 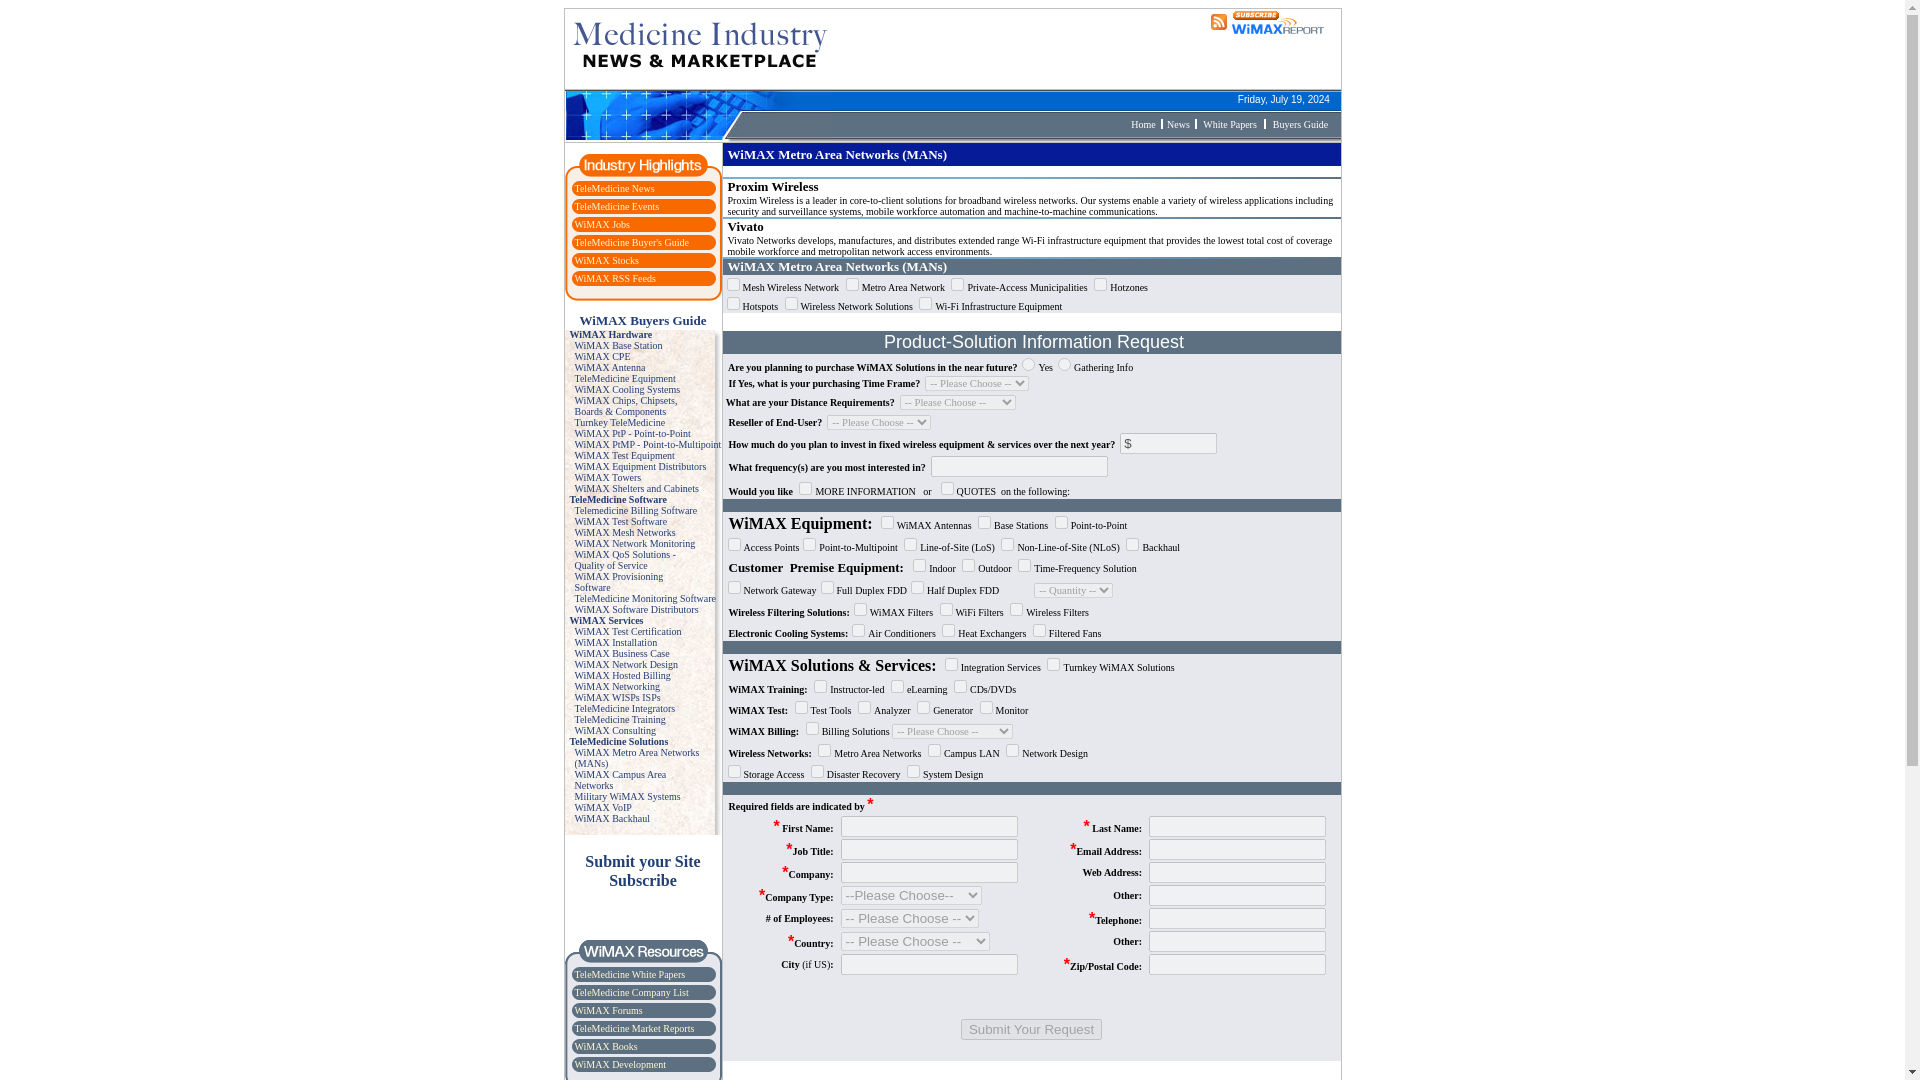 What do you see at coordinates (608, 476) in the screenshot?
I see `WiMAX Towers` at bounding box center [608, 476].